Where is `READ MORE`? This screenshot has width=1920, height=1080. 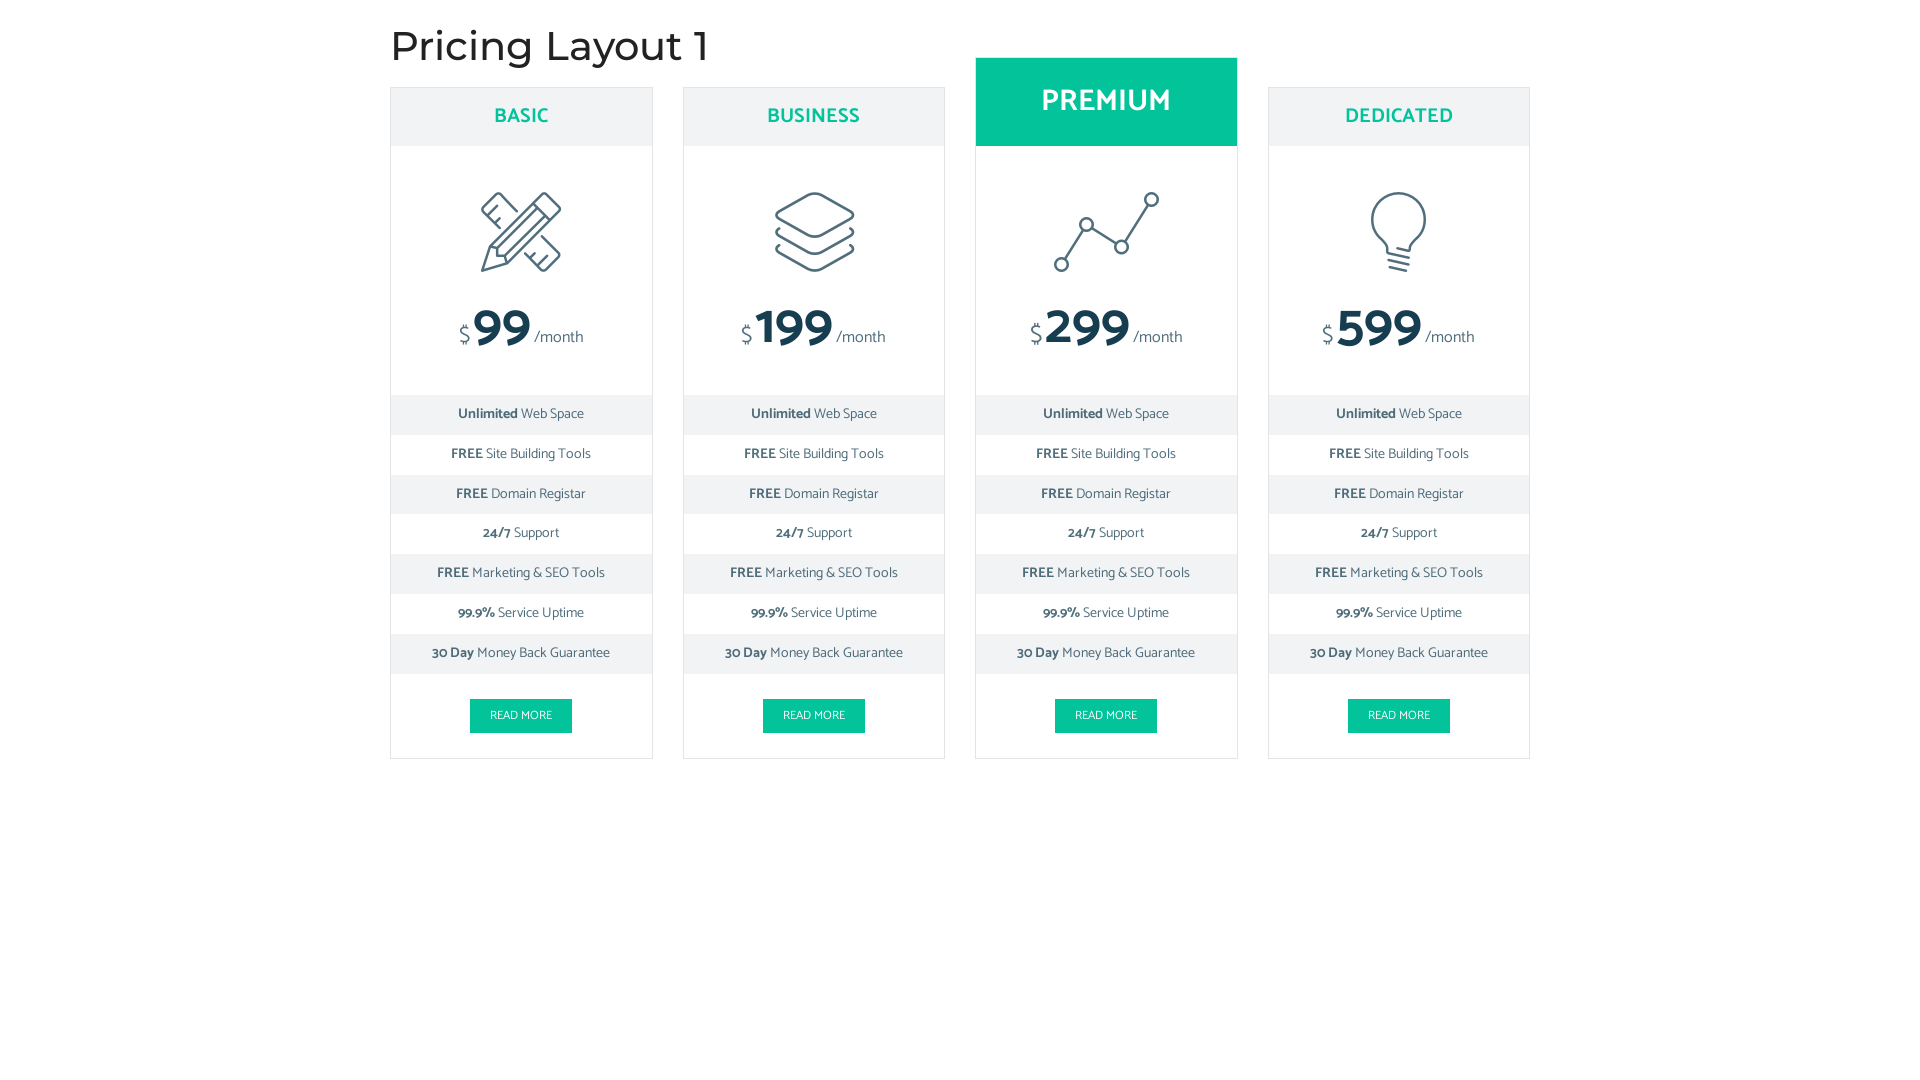 READ MORE is located at coordinates (1106, 716).